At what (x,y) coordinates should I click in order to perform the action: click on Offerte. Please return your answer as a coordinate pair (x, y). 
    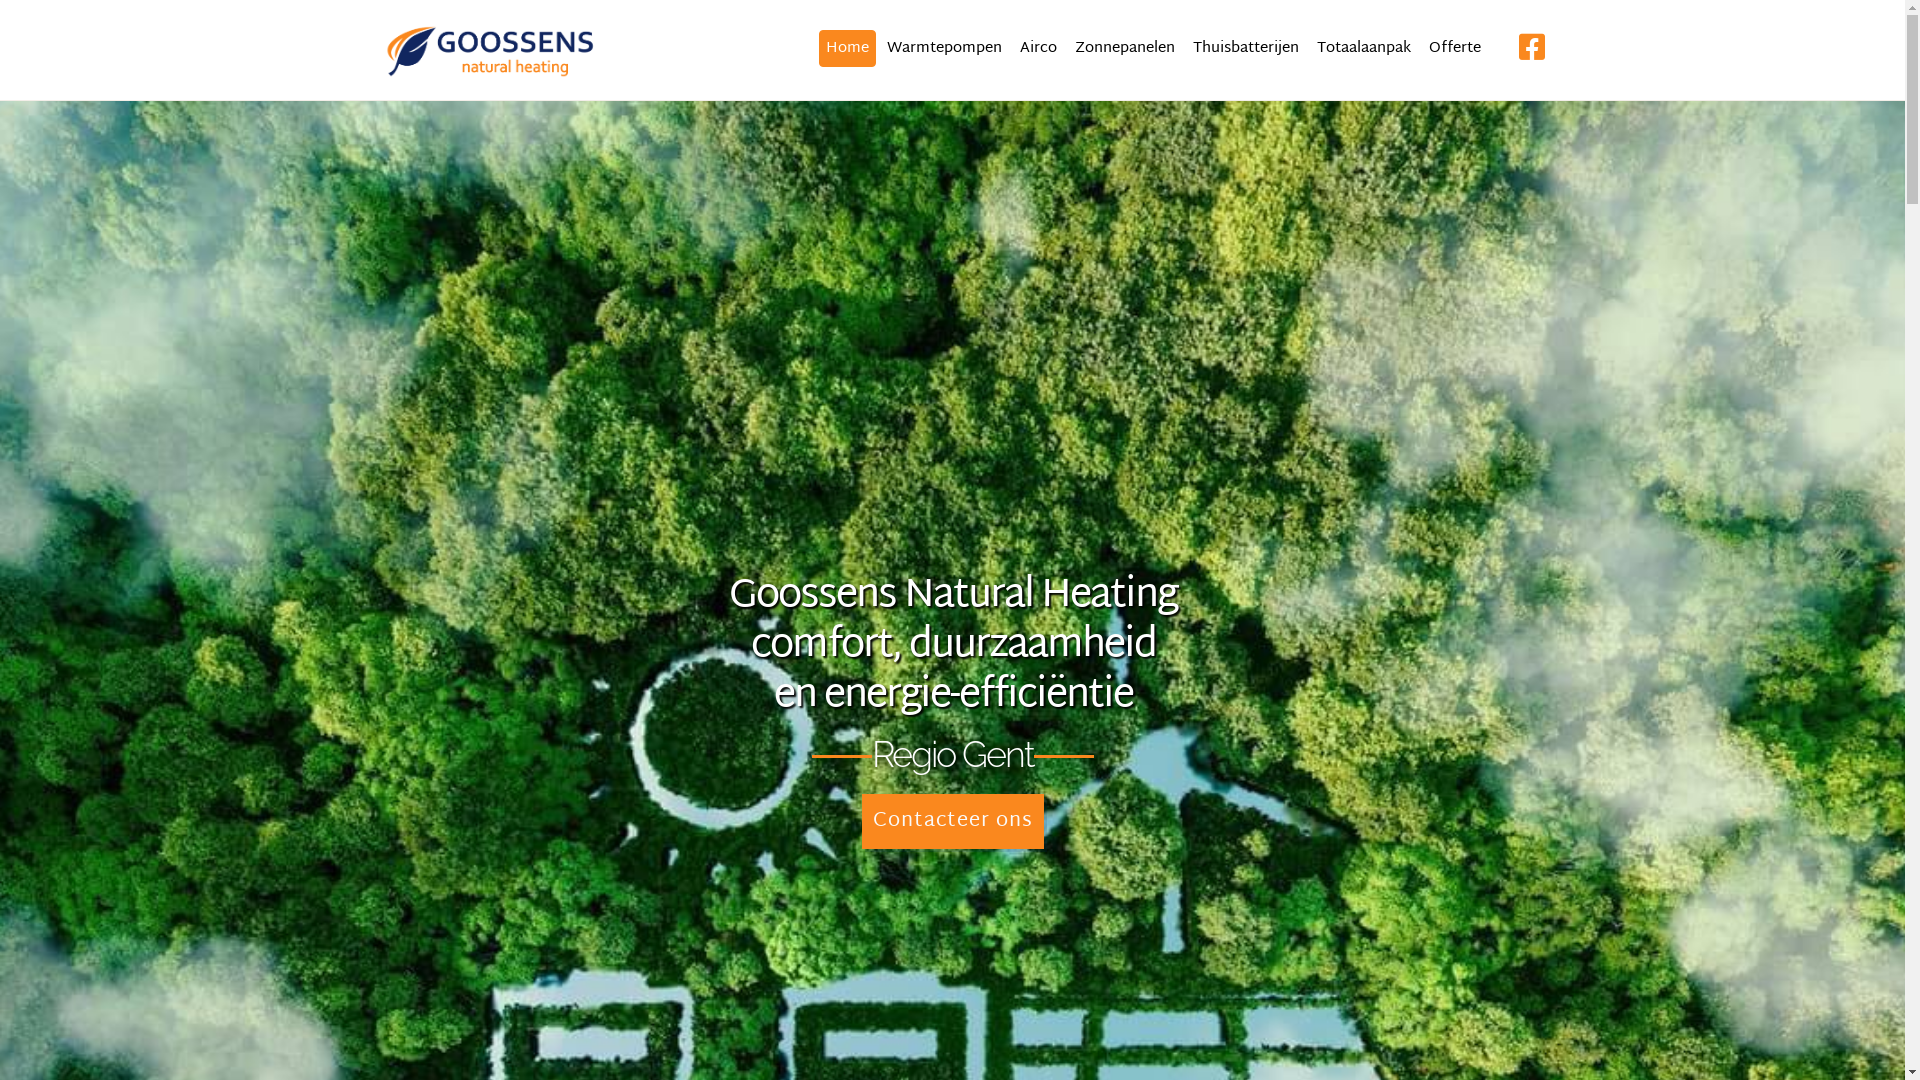
    Looking at the image, I should click on (1455, 48).